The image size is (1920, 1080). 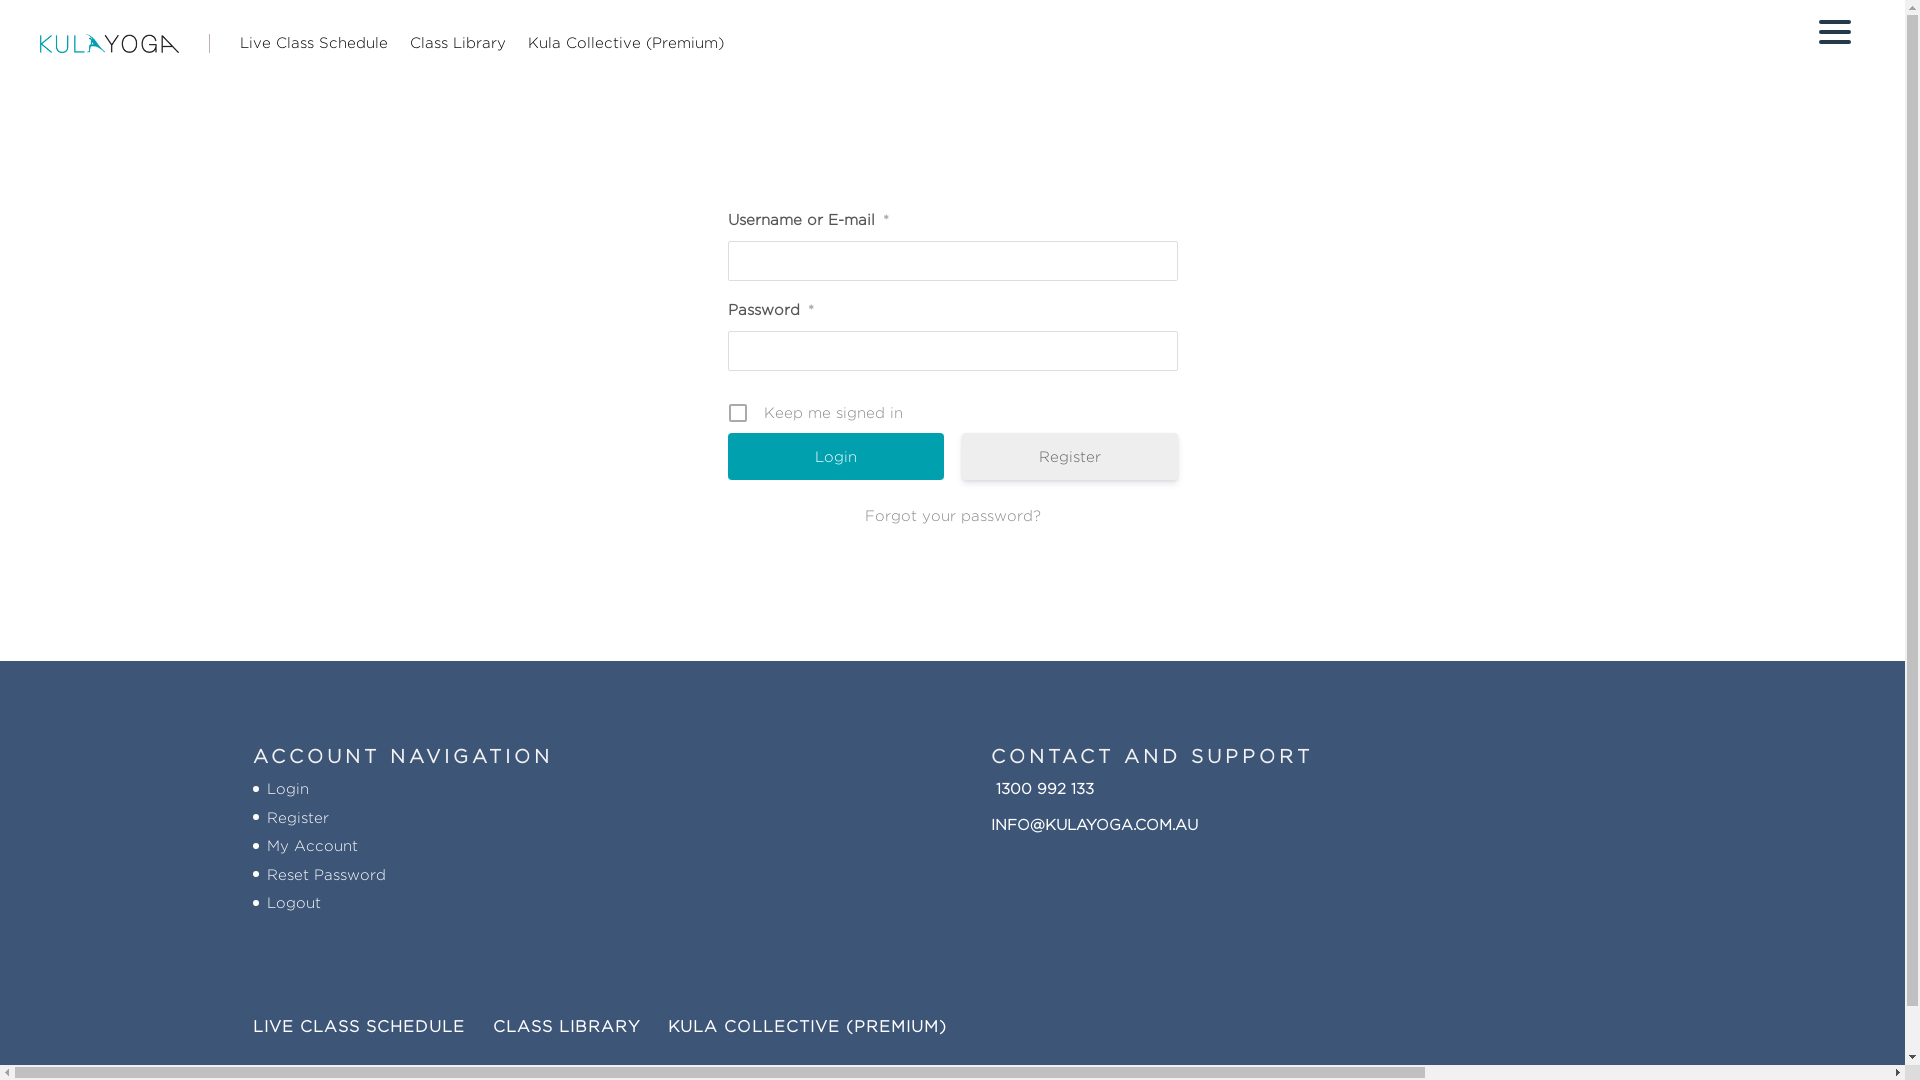 What do you see at coordinates (297, 818) in the screenshot?
I see `Register` at bounding box center [297, 818].